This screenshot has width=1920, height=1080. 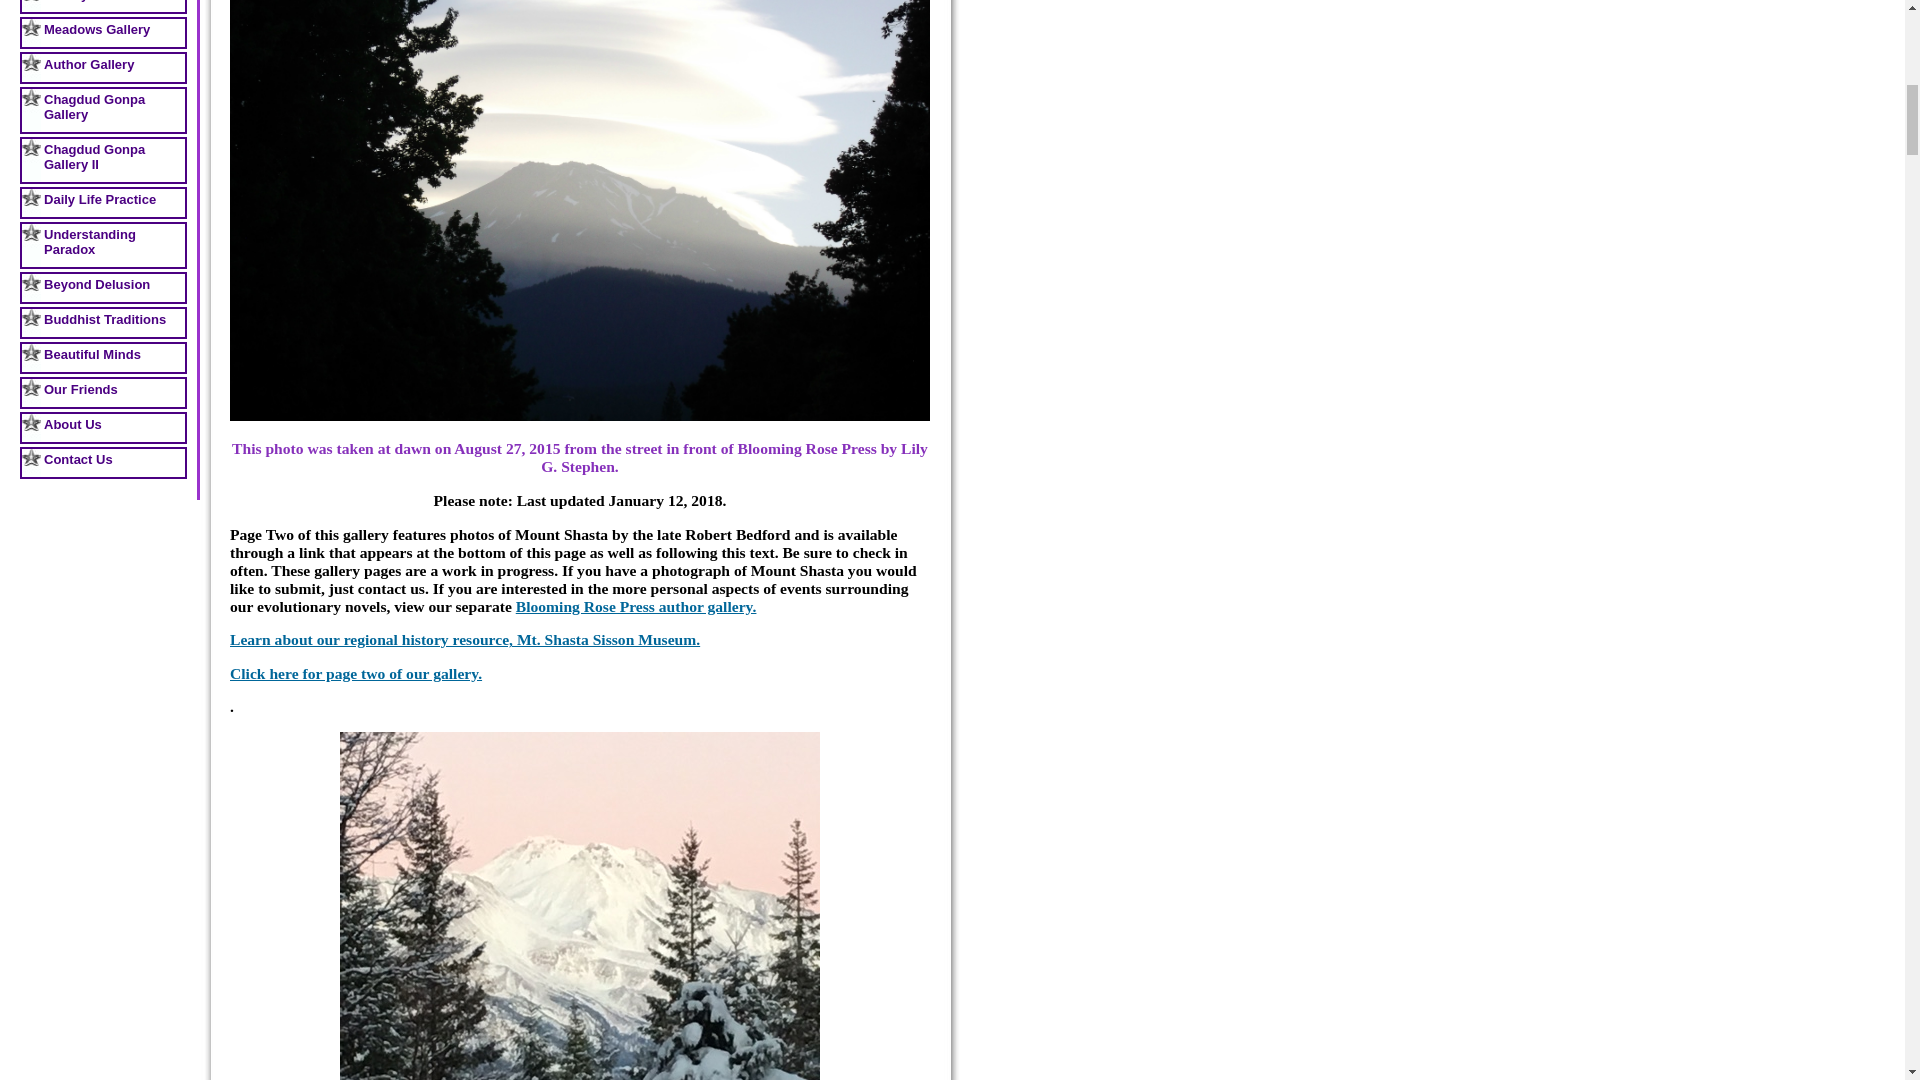 I want to click on Click here for page two of our gallery., so click(x=356, y=673).